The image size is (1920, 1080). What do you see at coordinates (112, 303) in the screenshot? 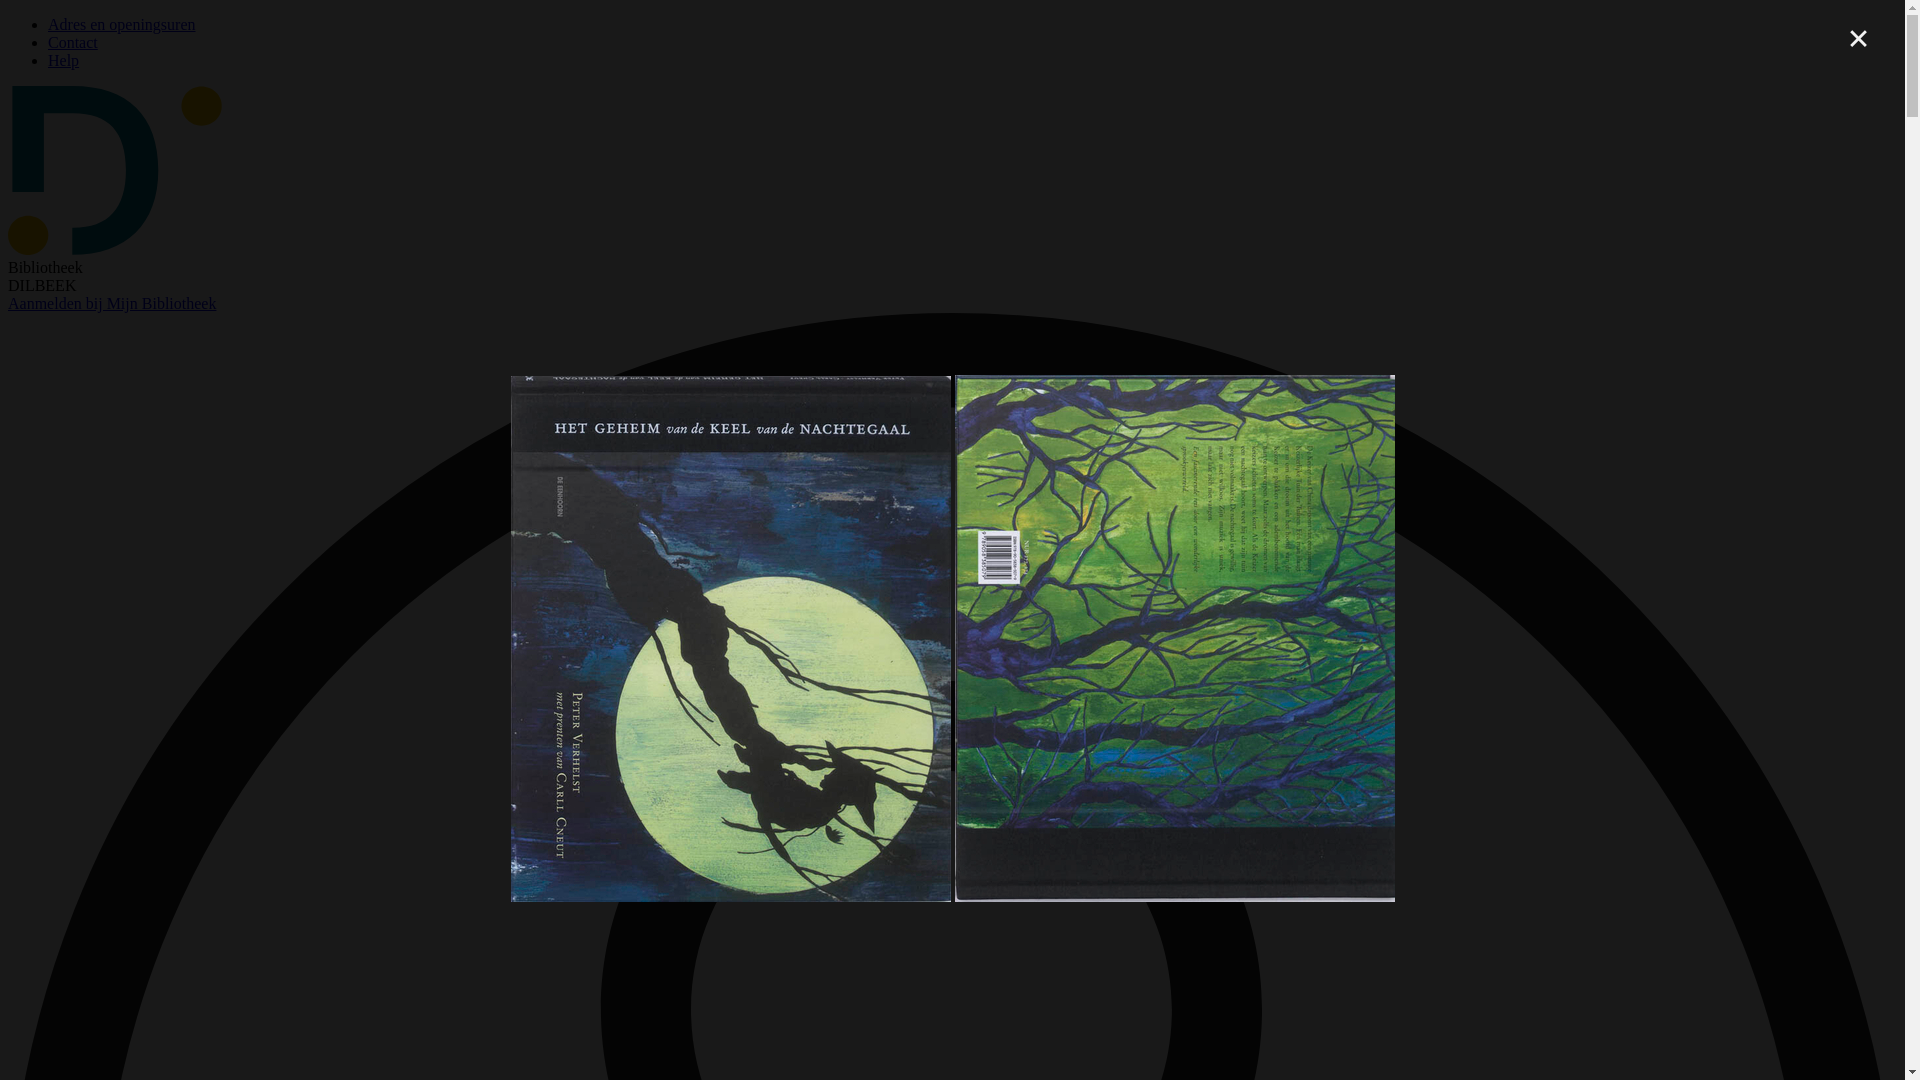
I see `Aanmelden bij Mijn Bibliotheek` at bounding box center [112, 303].